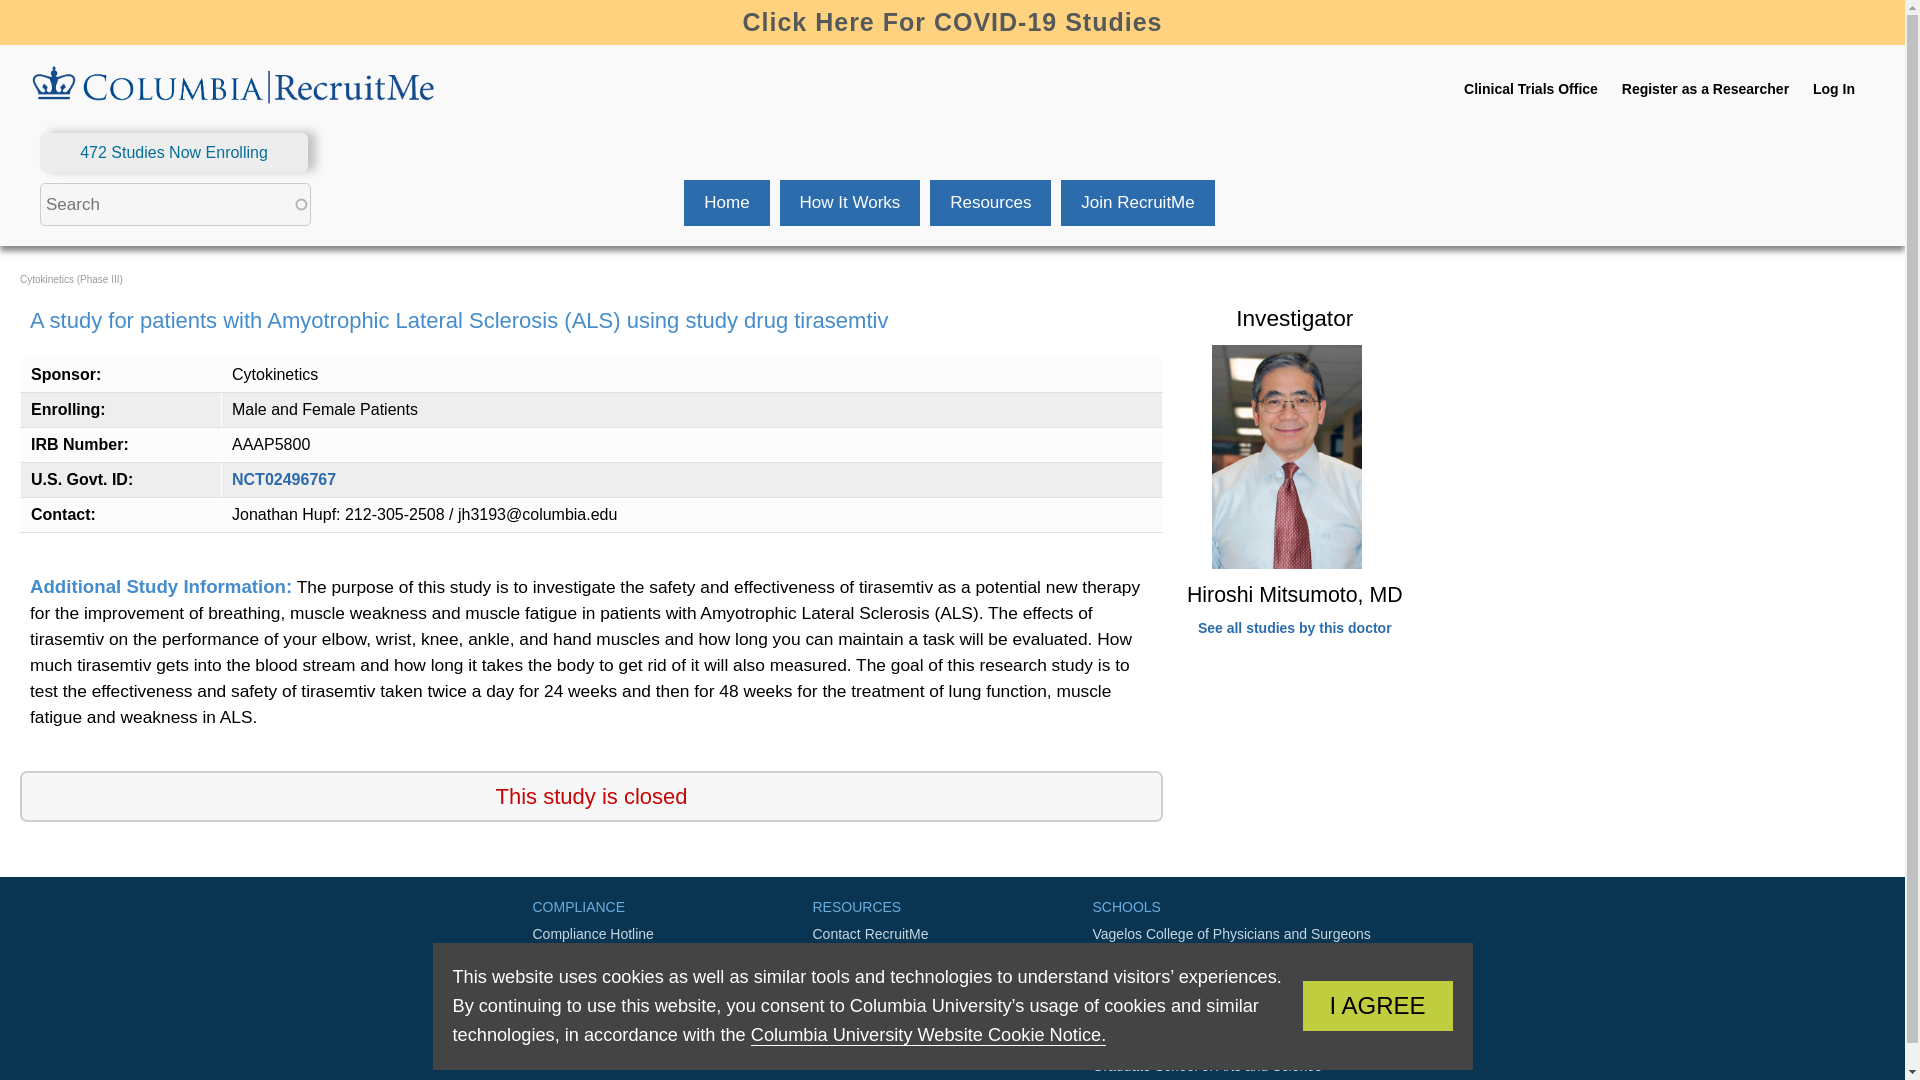 The width and height of the screenshot is (1920, 1080). I want to click on Compliance Hotline, so click(672, 934).